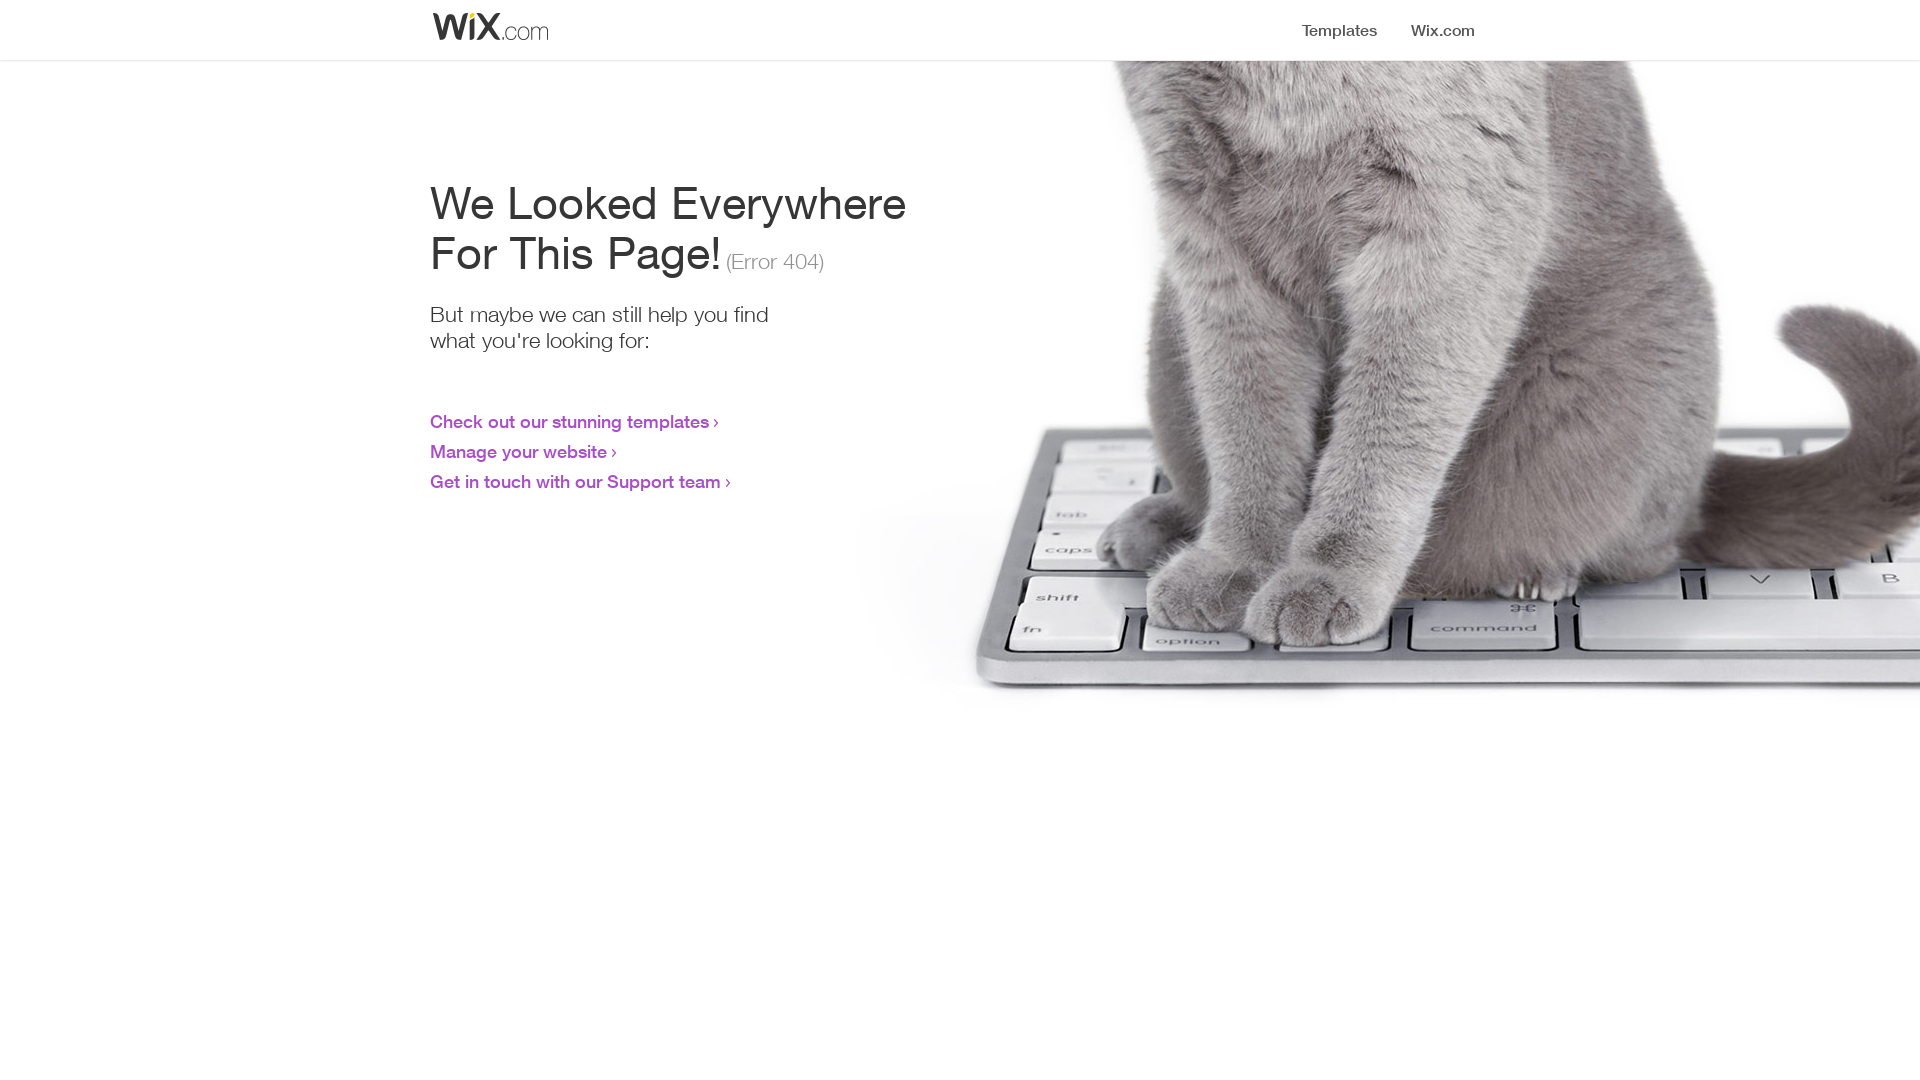 The image size is (1920, 1080). Describe the element at coordinates (518, 451) in the screenshot. I see `Manage your website` at that location.